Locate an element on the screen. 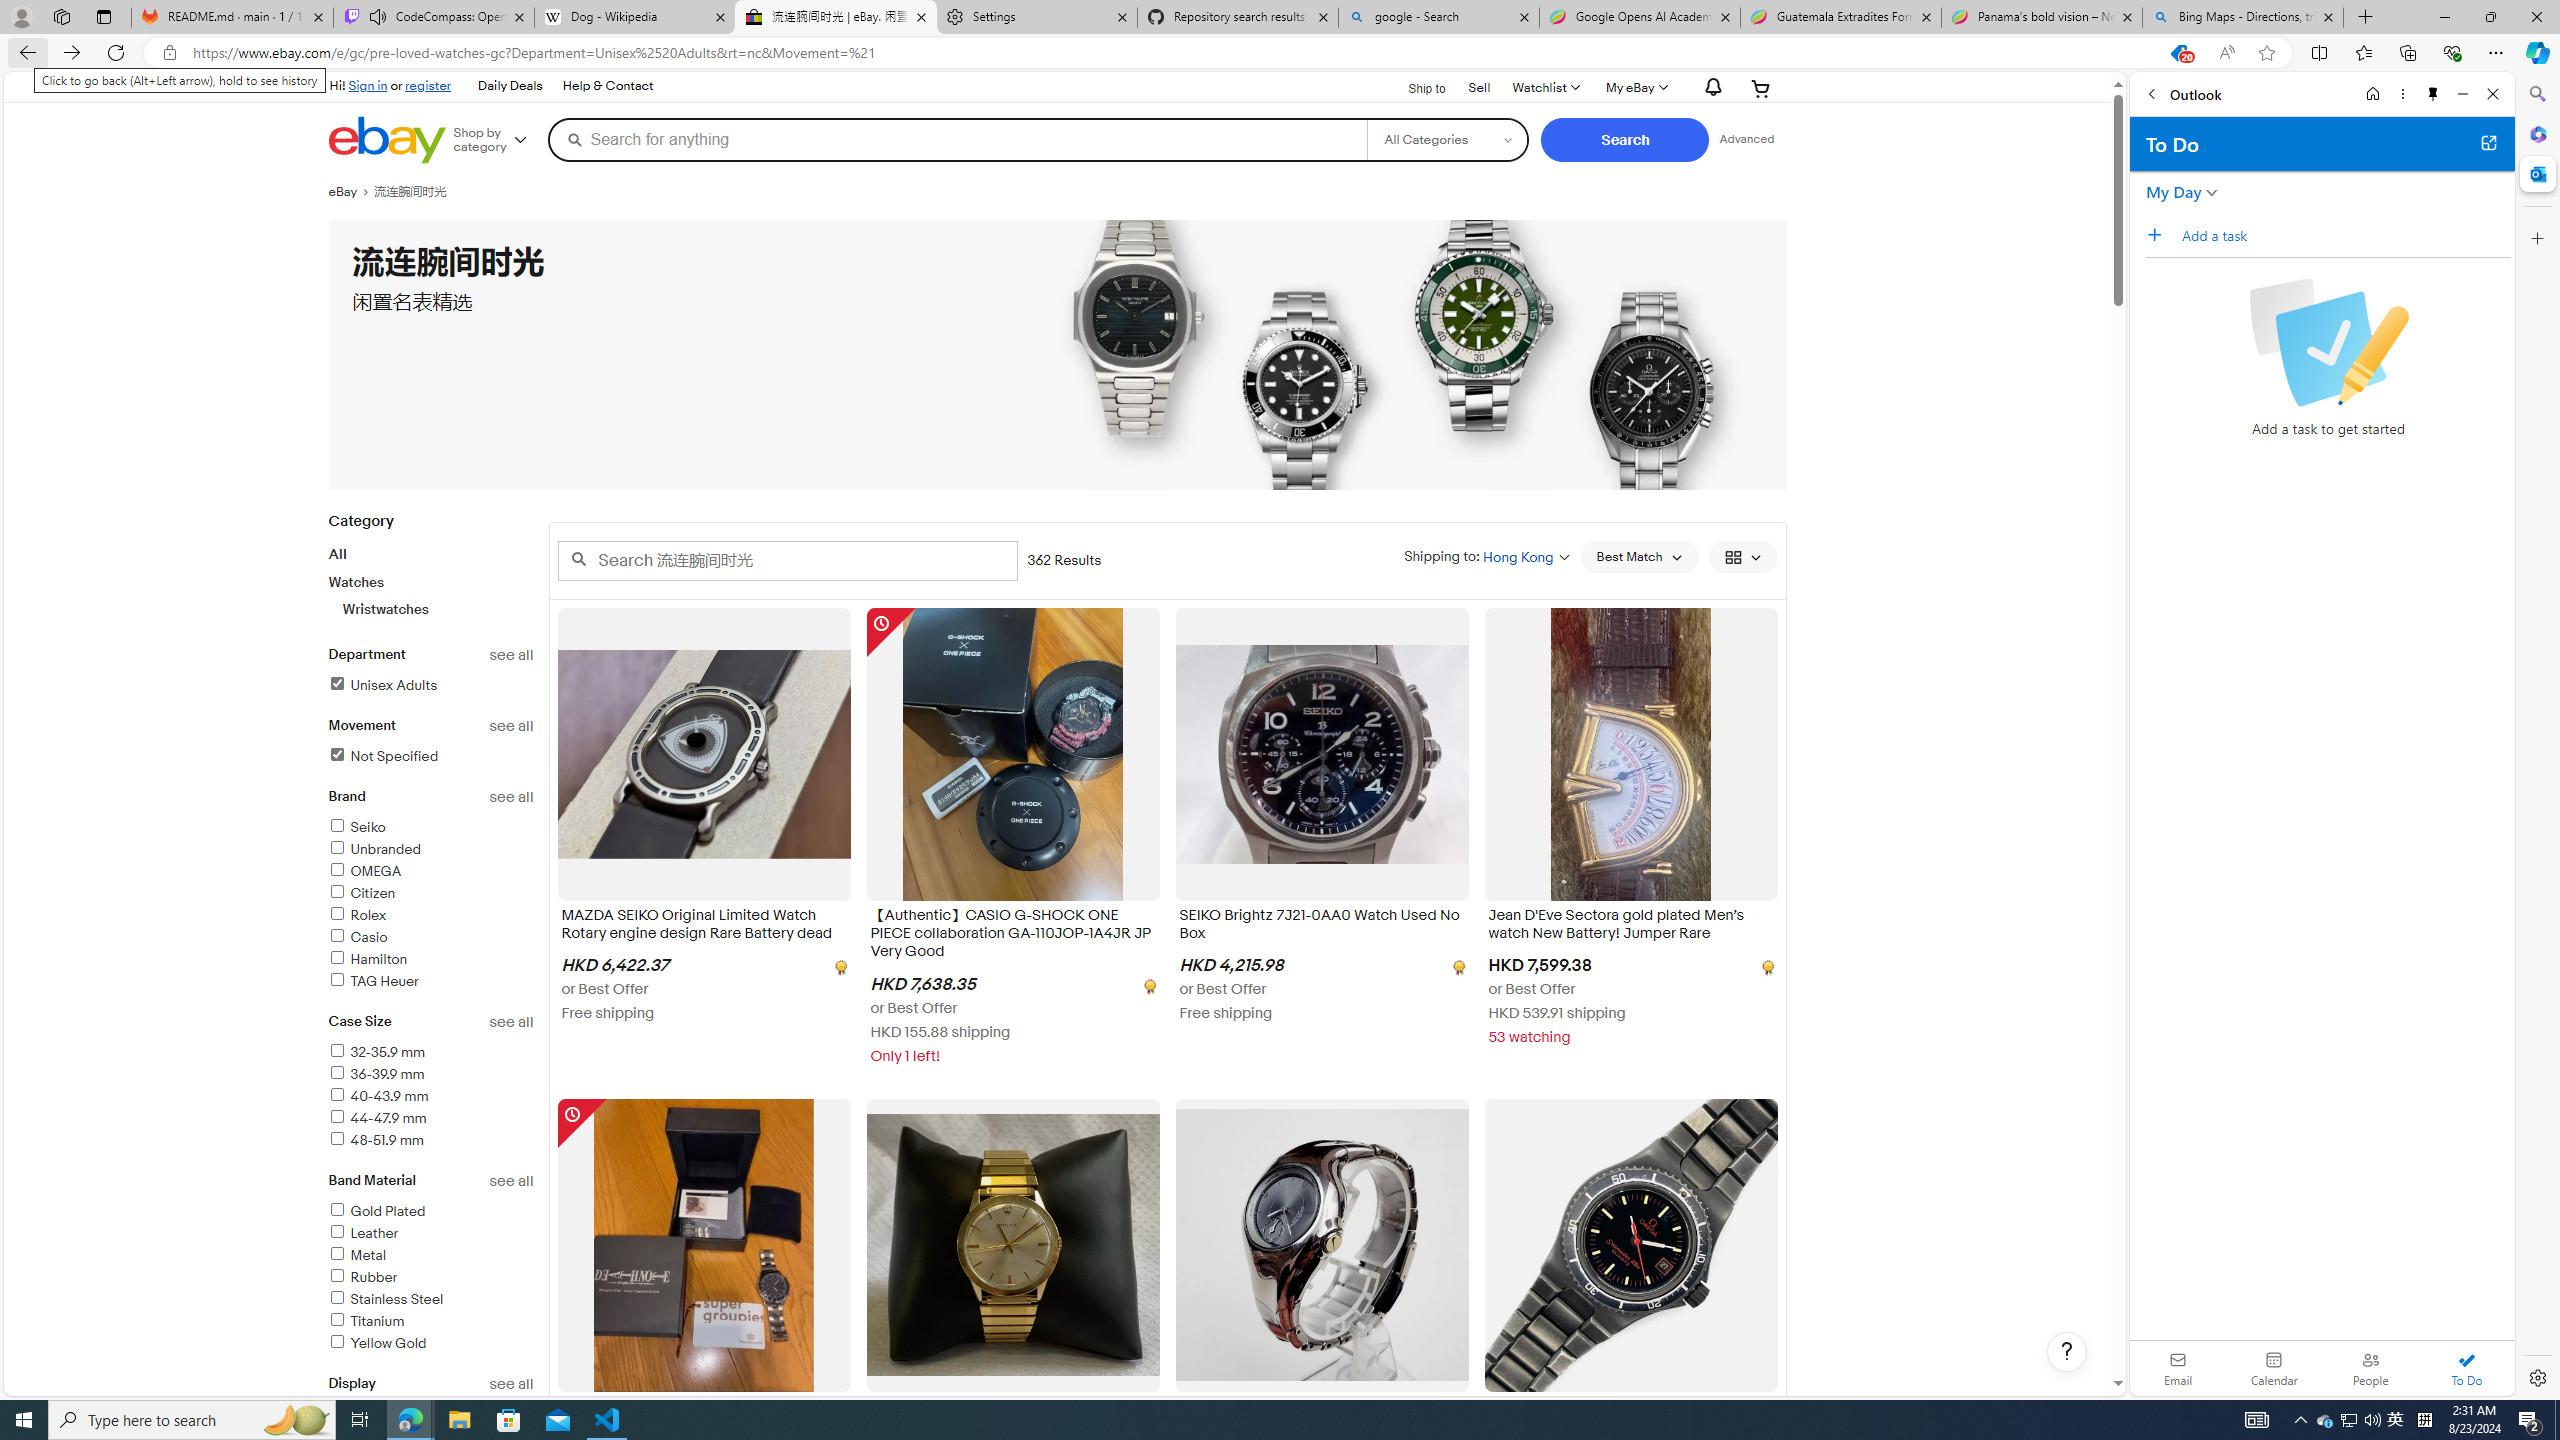 This screenshot has height=1440, width=2560. My eBay is located at coordinates (1635, 88).